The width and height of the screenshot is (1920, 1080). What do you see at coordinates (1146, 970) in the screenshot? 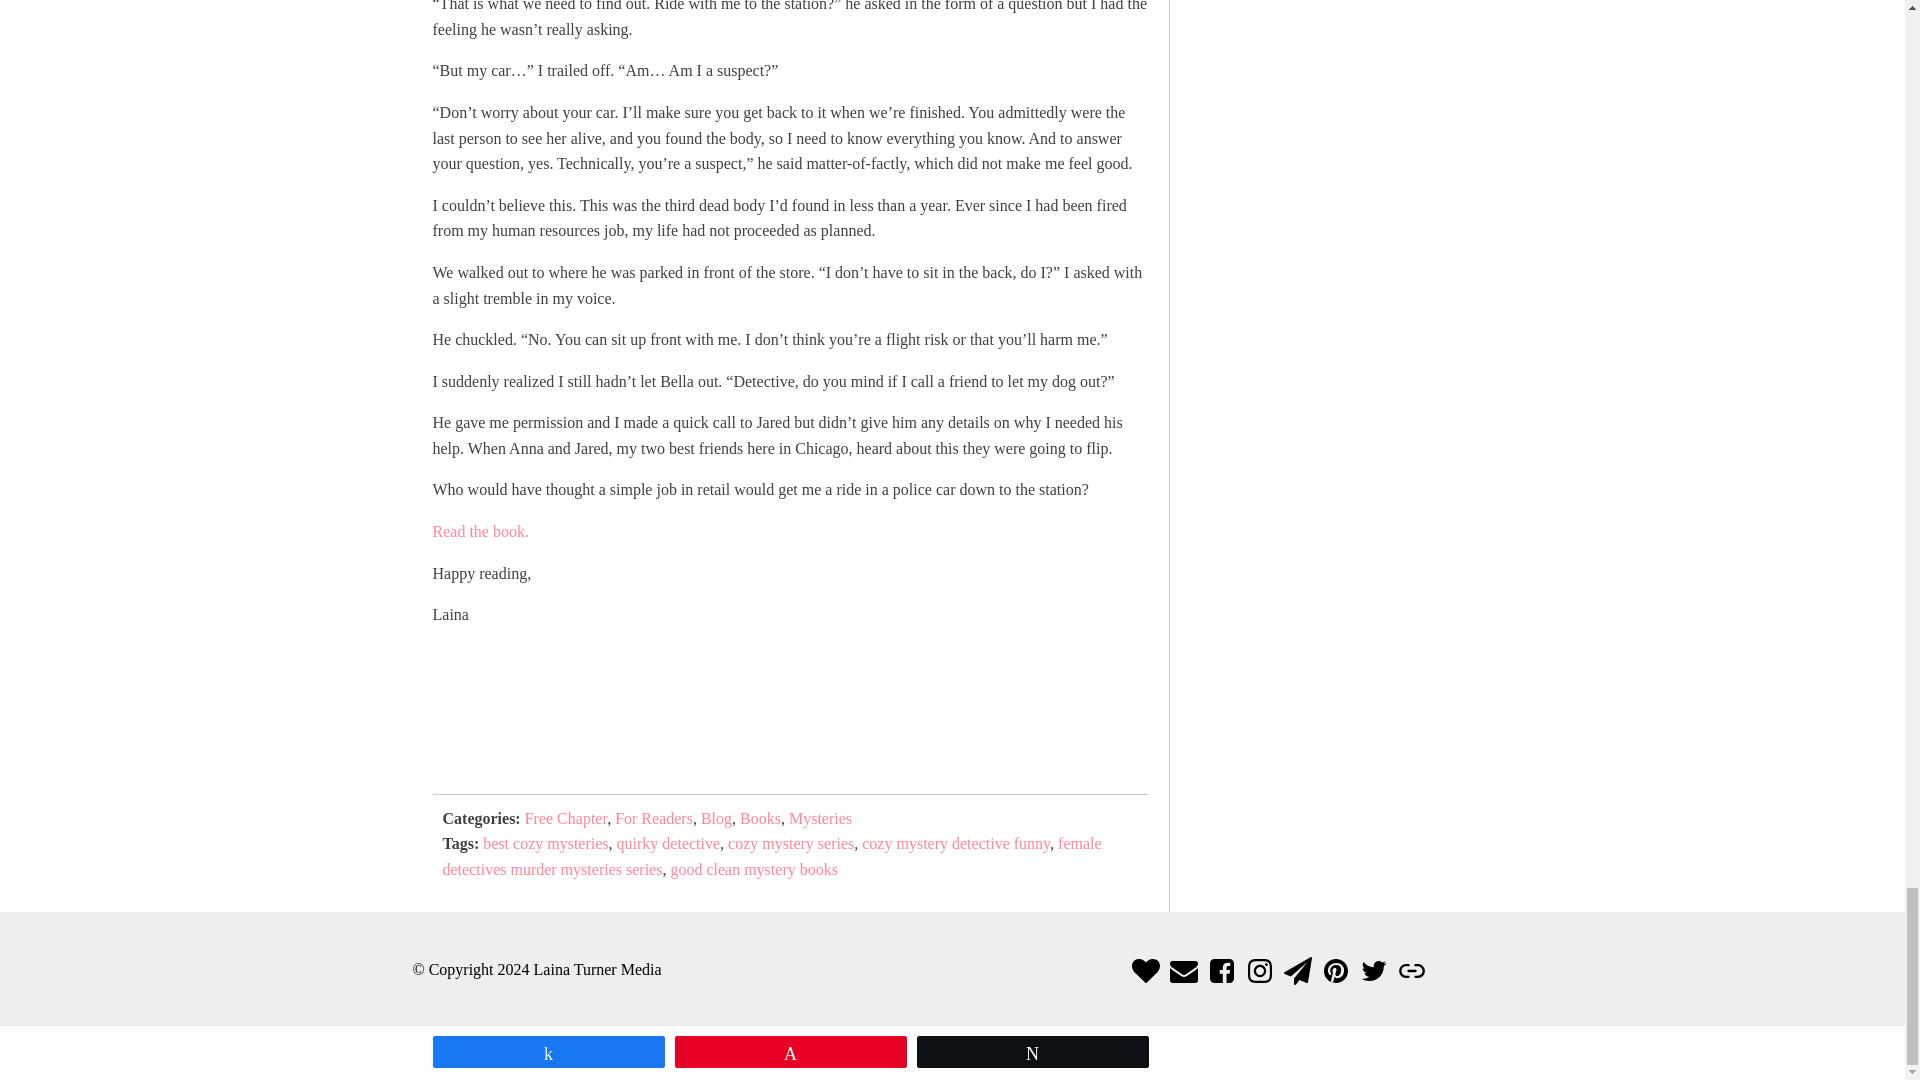
I see `Follow Laina Turner on Bloglovin'` at bounding box center [1146, 970].